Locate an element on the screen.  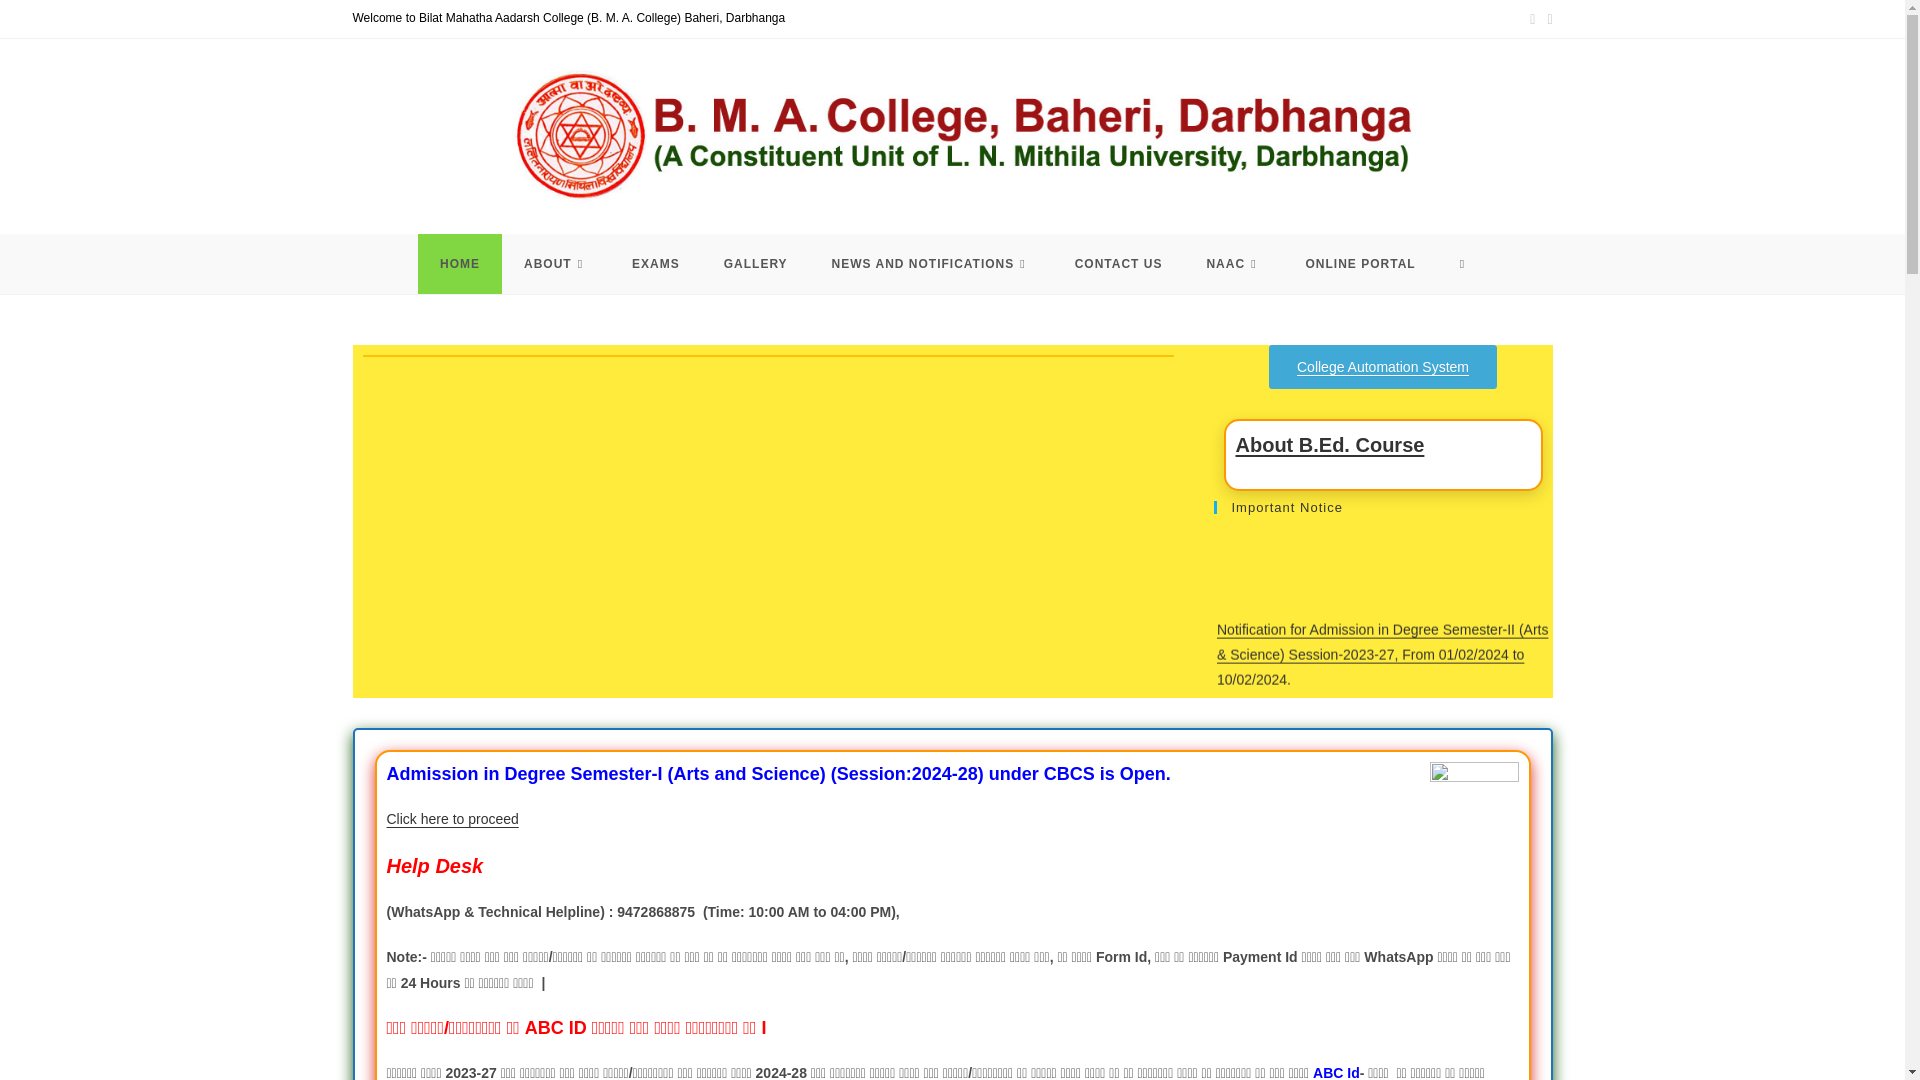
CONTACT US is located at coordinates (1118, 264).